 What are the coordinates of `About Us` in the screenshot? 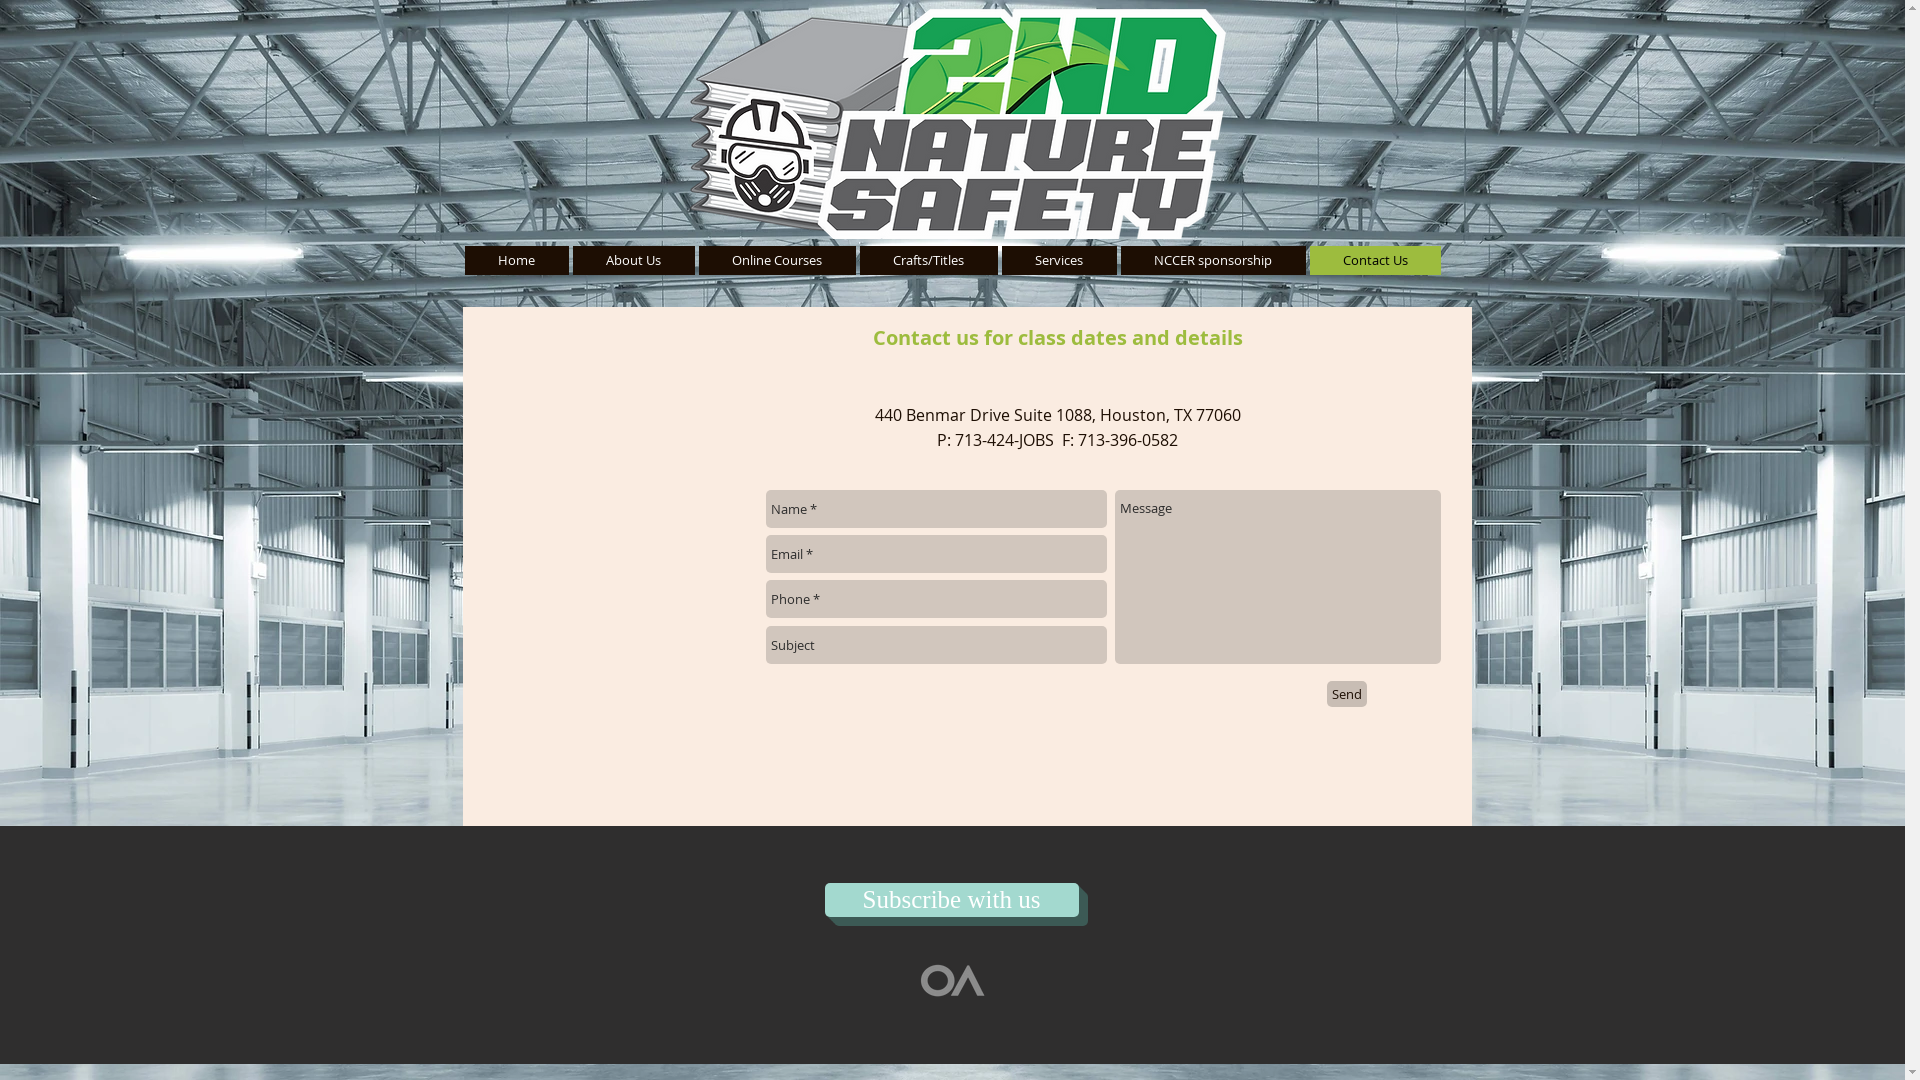 It's located at (633, 260).